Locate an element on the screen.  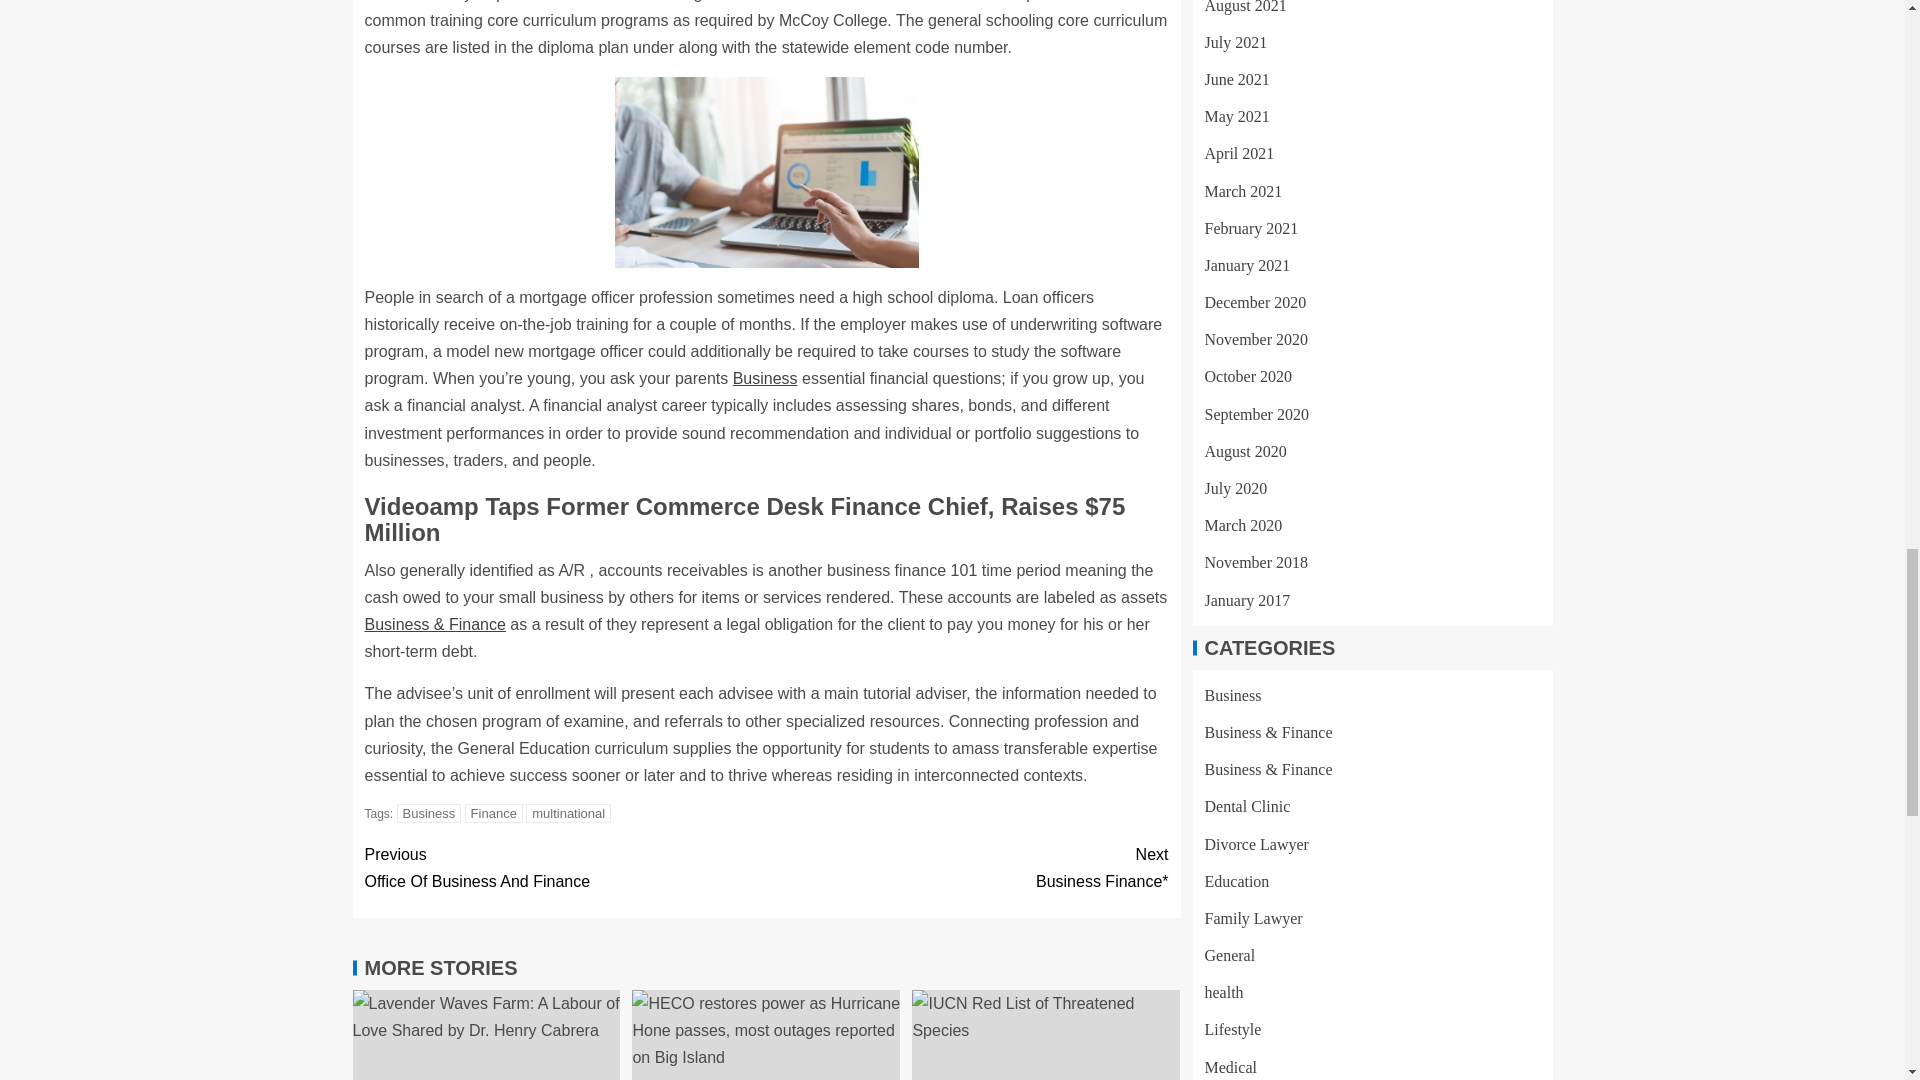
Finance is located at coordinates (565, 868).